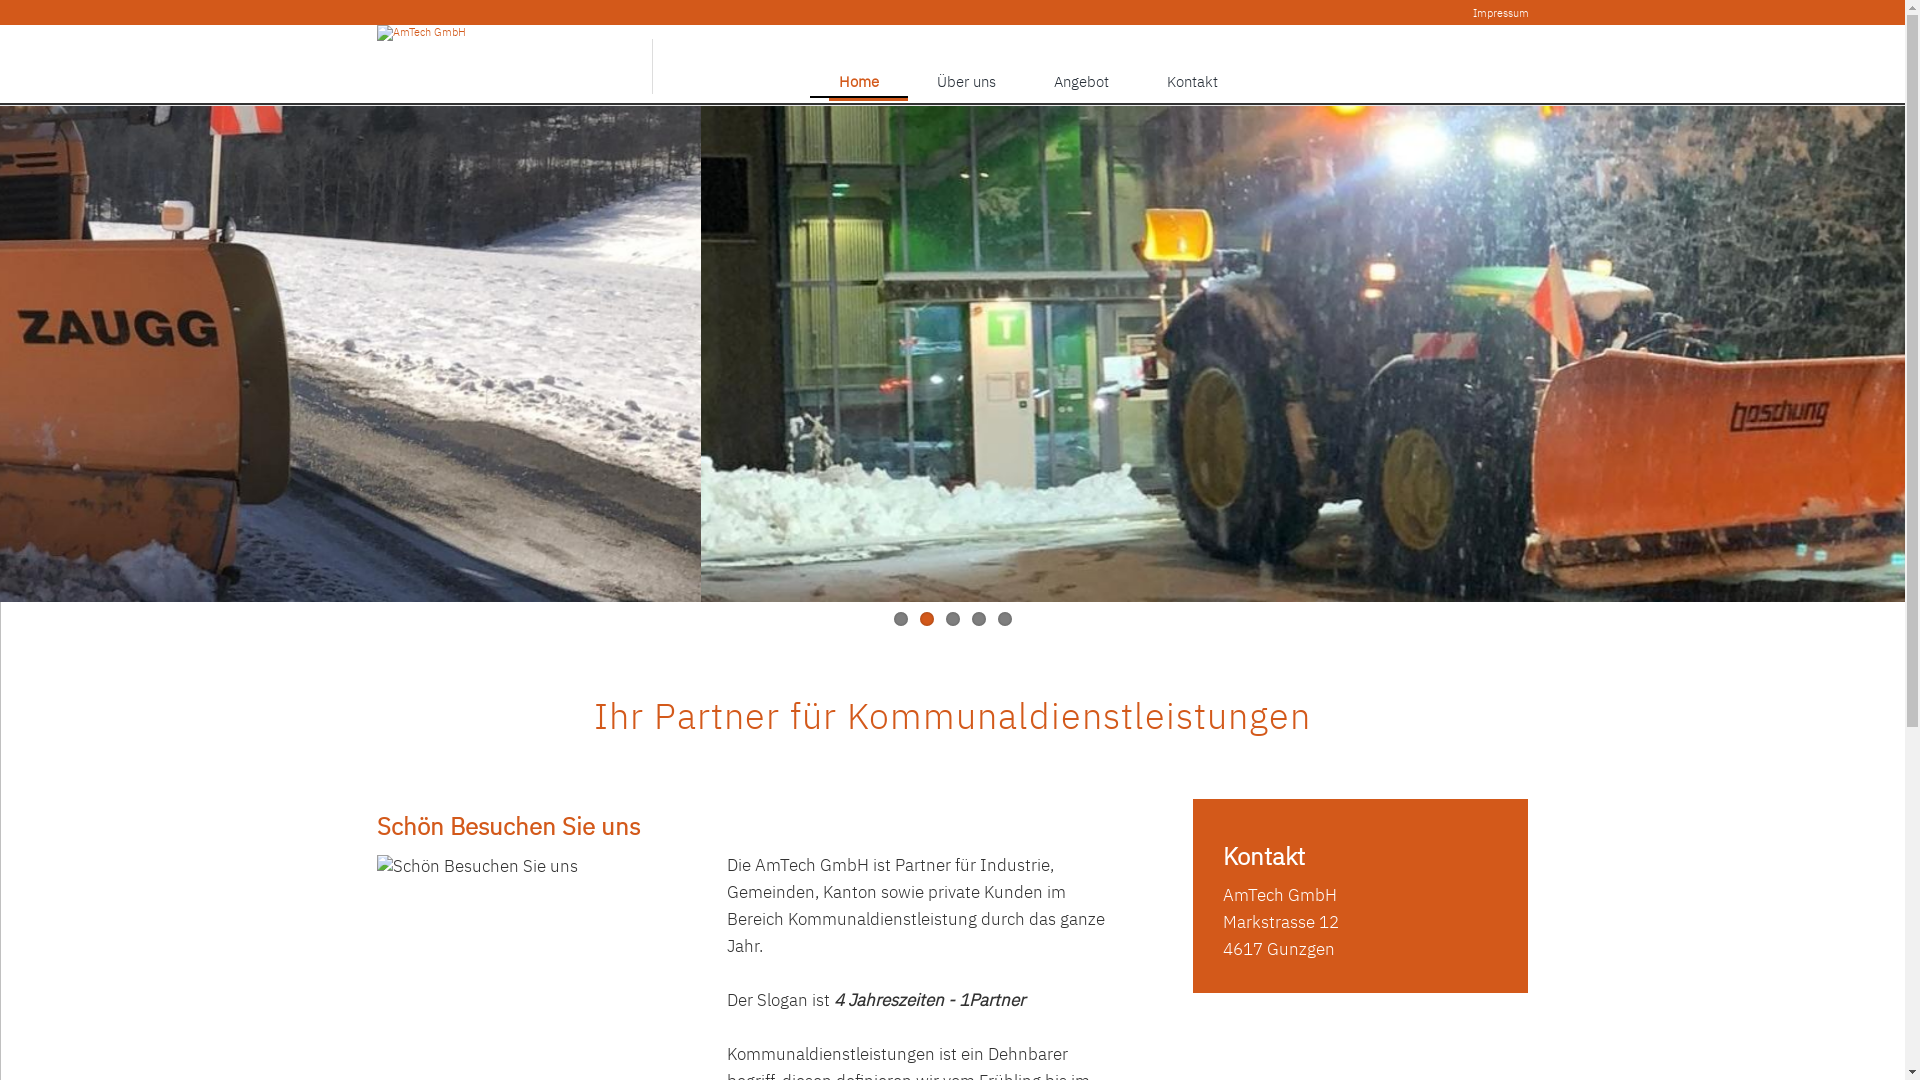 The image size is (1920, 1080). What do you see at coordinates (979, 619) in the screenshot?
I see `4` at bounding box center [979, 619].